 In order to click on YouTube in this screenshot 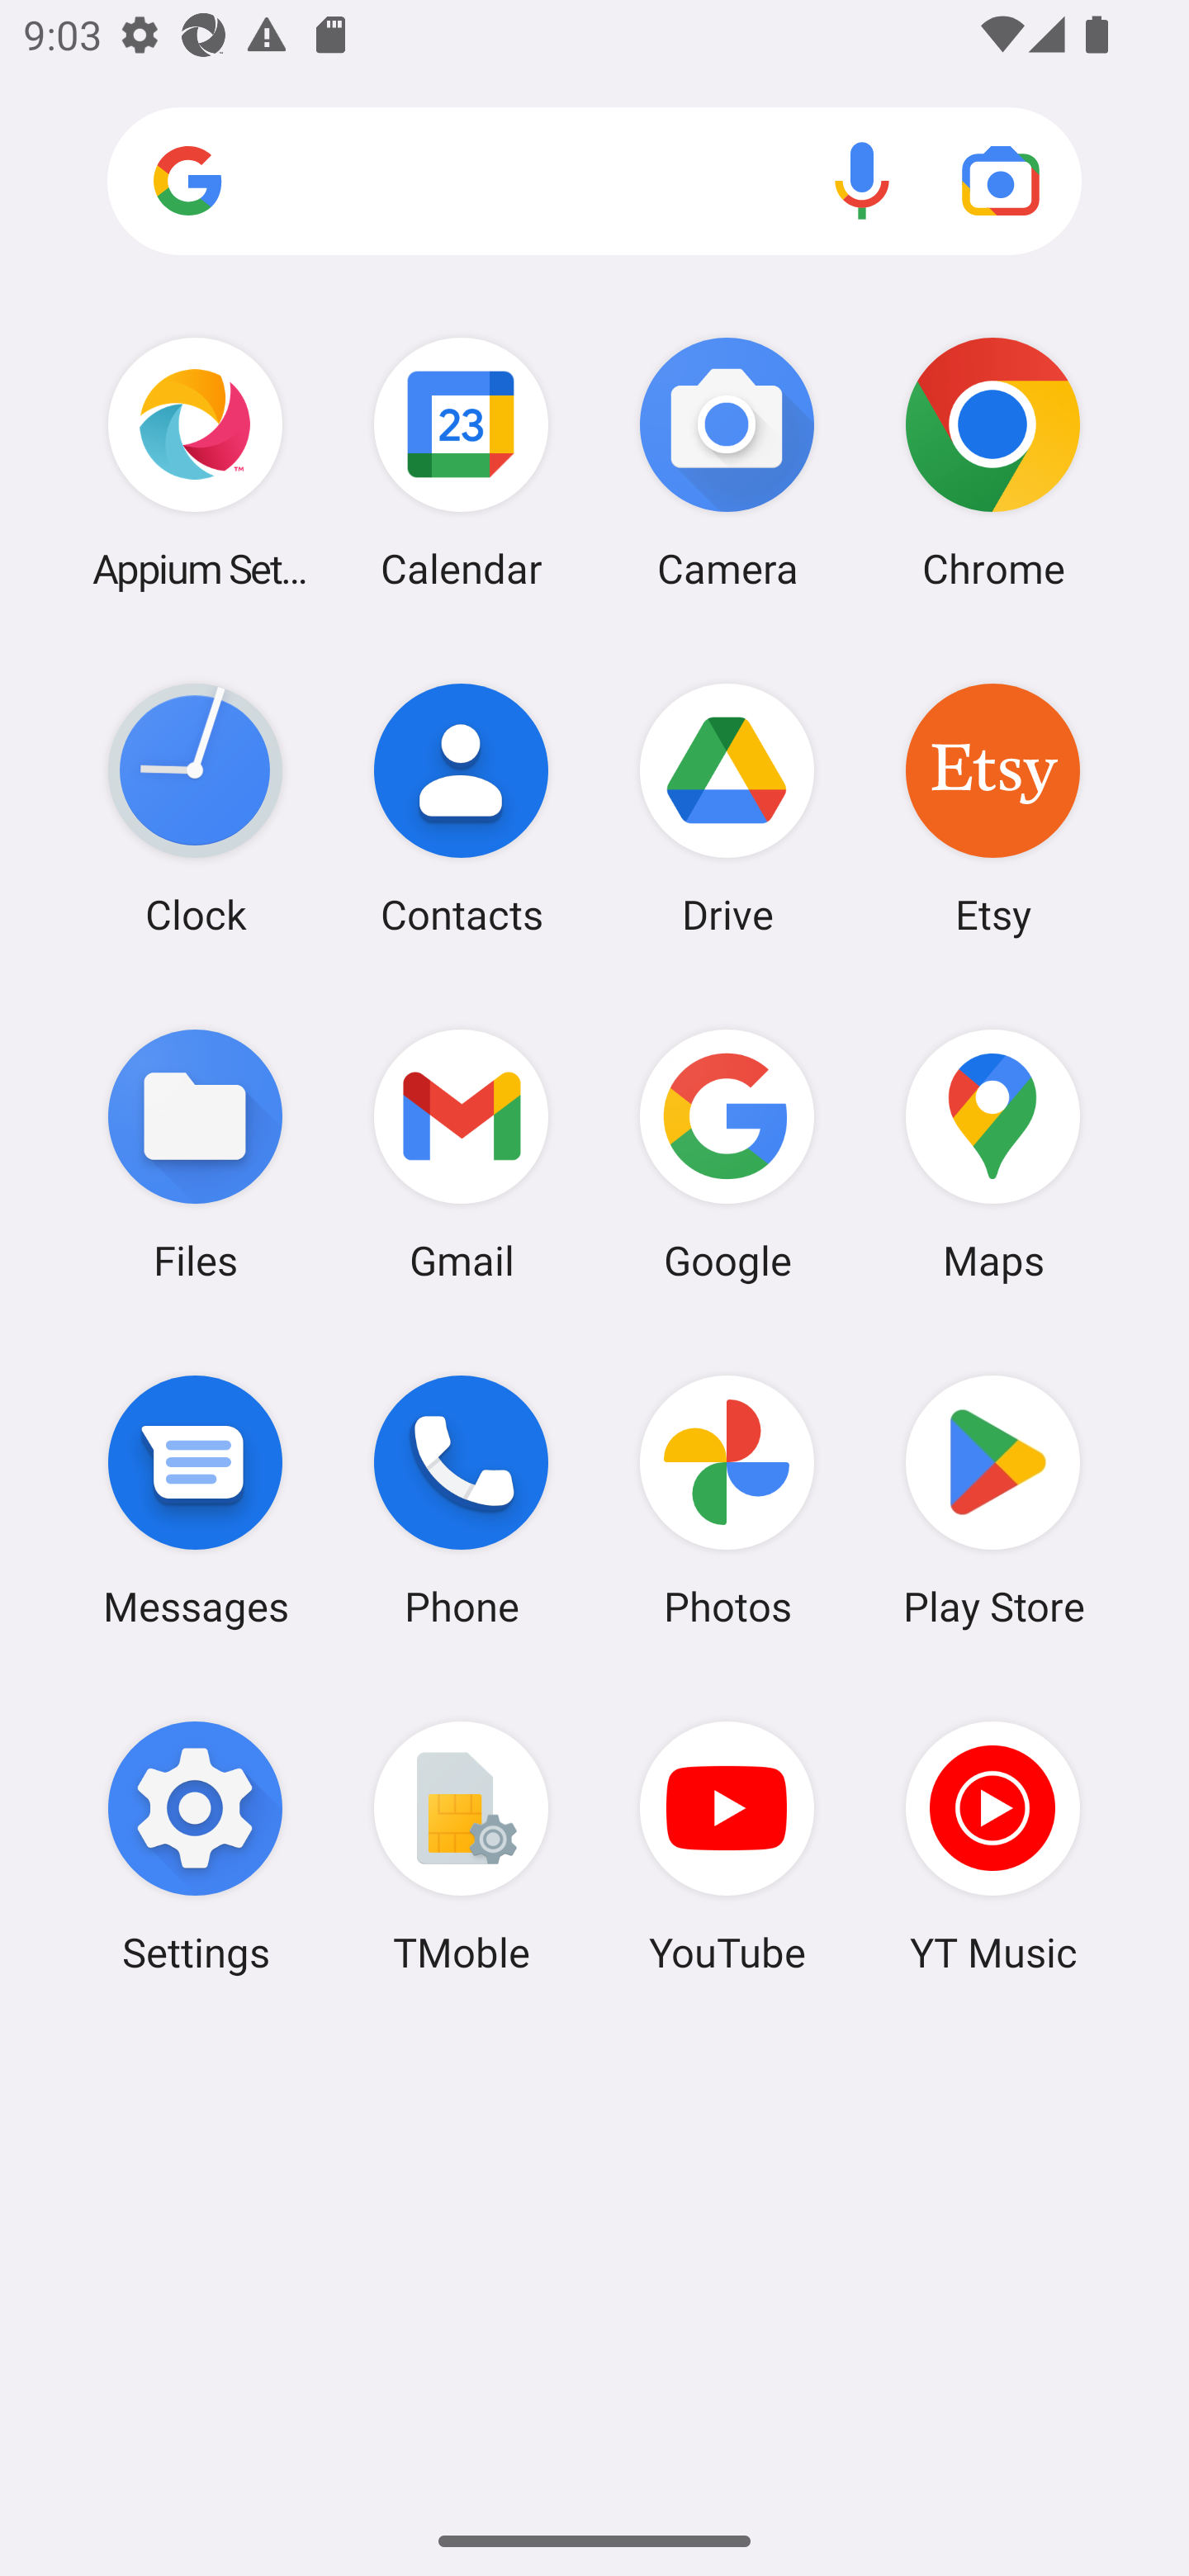, I will do `click(727, 1847)`.